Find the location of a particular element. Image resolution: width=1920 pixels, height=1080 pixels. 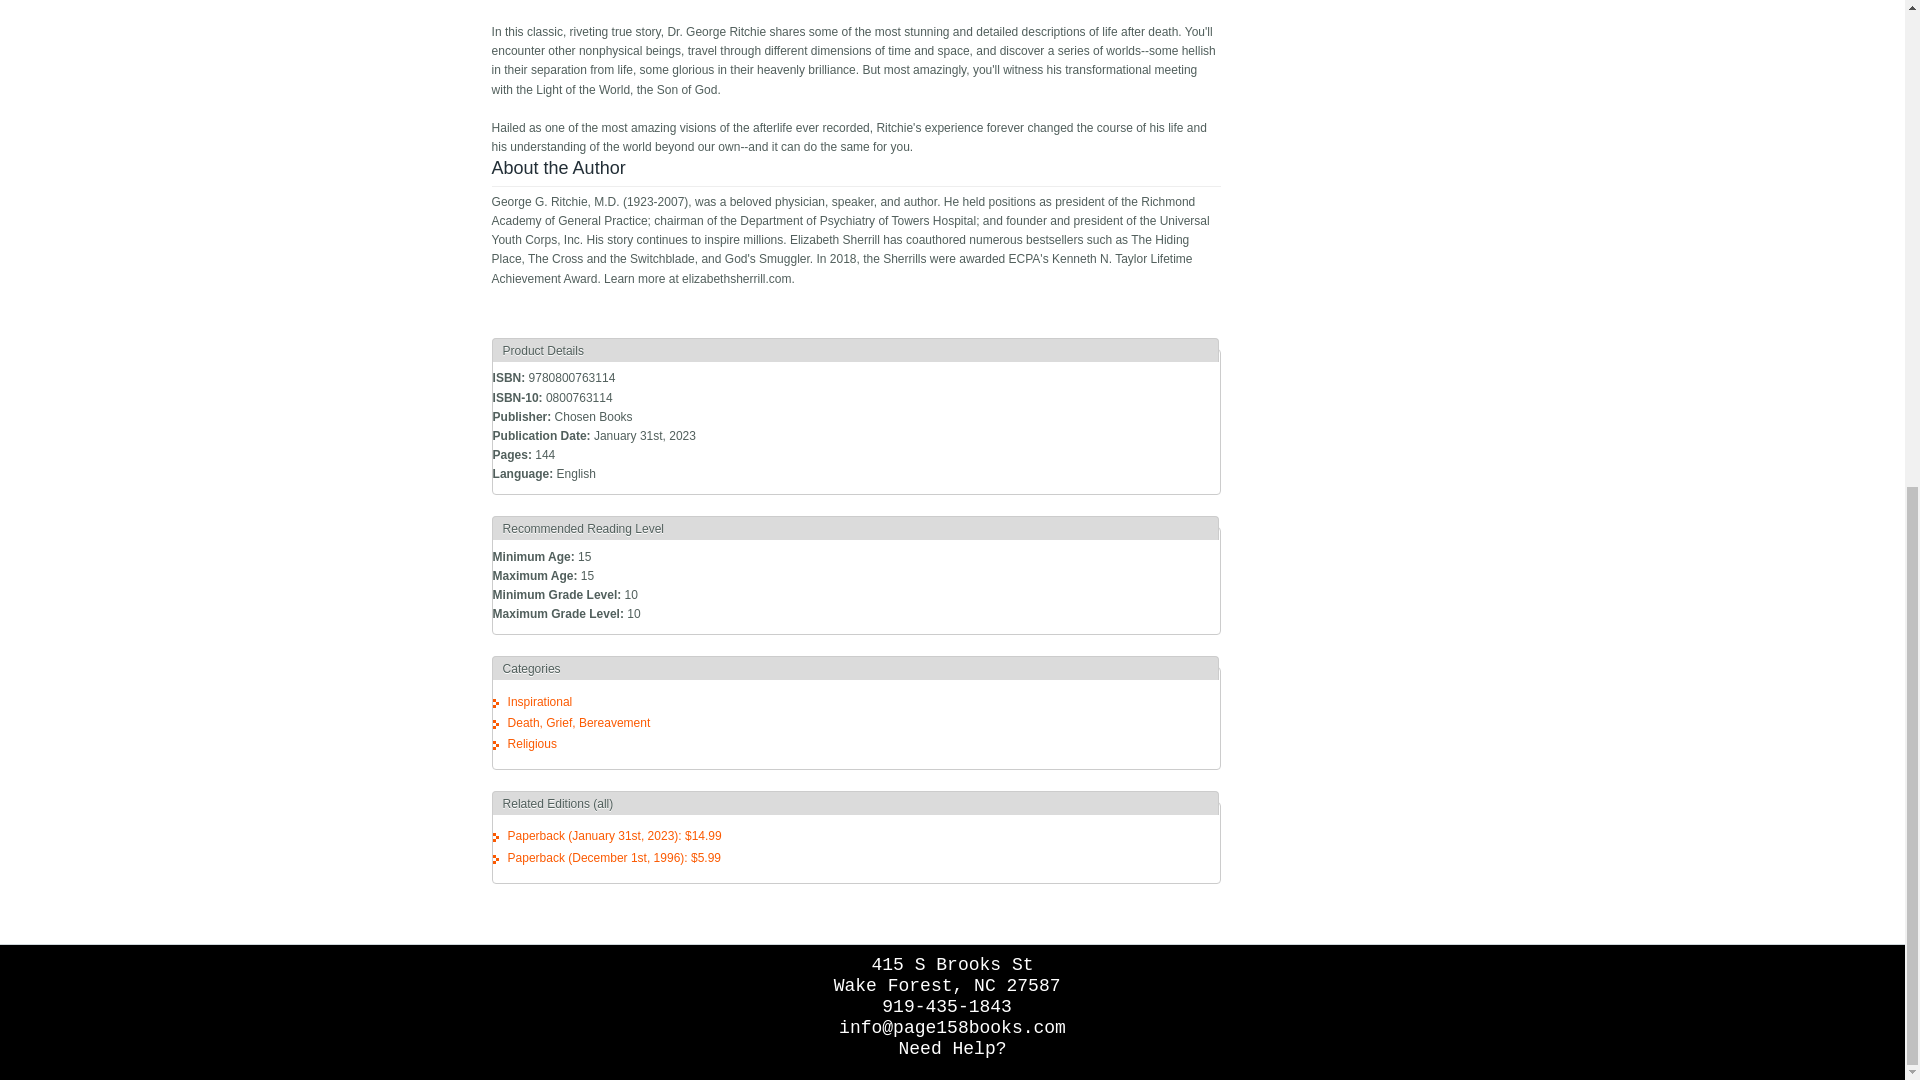

Need Help? is located at coordinates (952, 1048).